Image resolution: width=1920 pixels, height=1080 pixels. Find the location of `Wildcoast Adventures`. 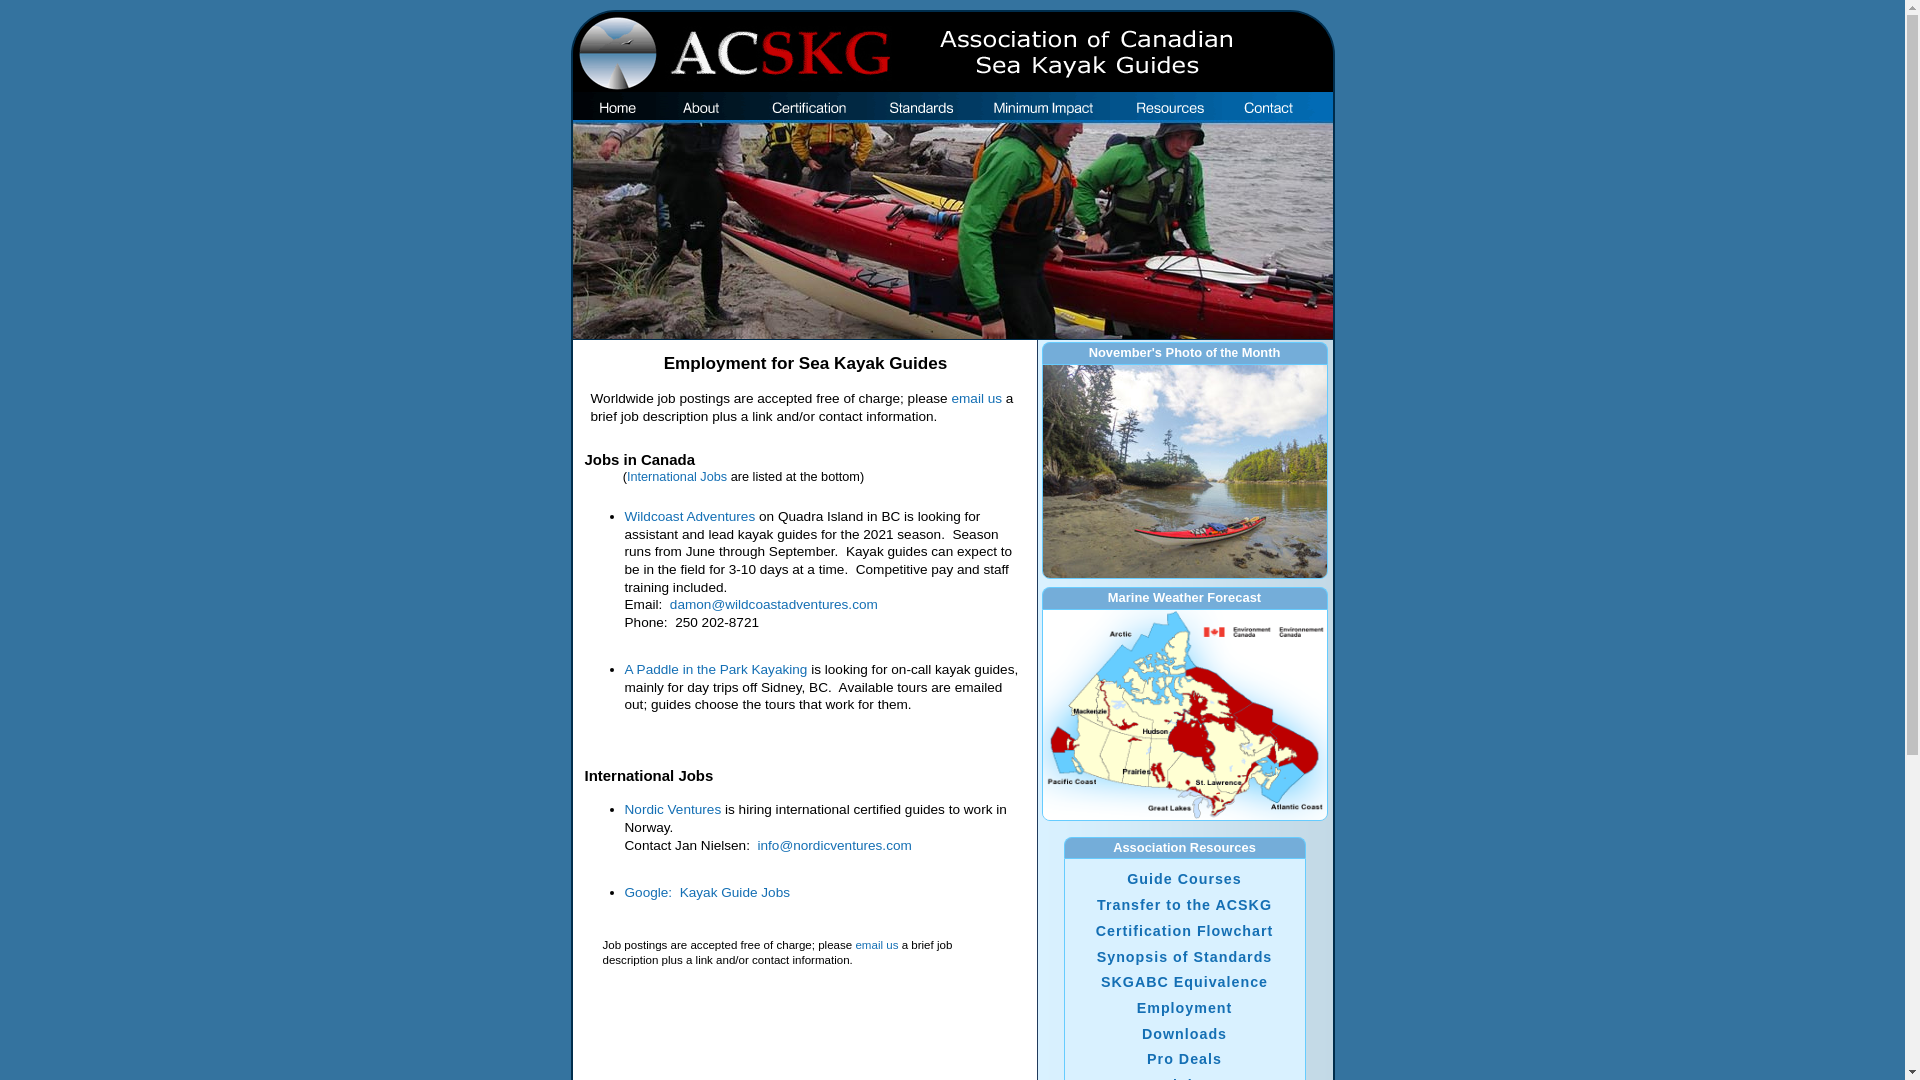

Wildcoast Adventures is located at coordinates (690, 516).